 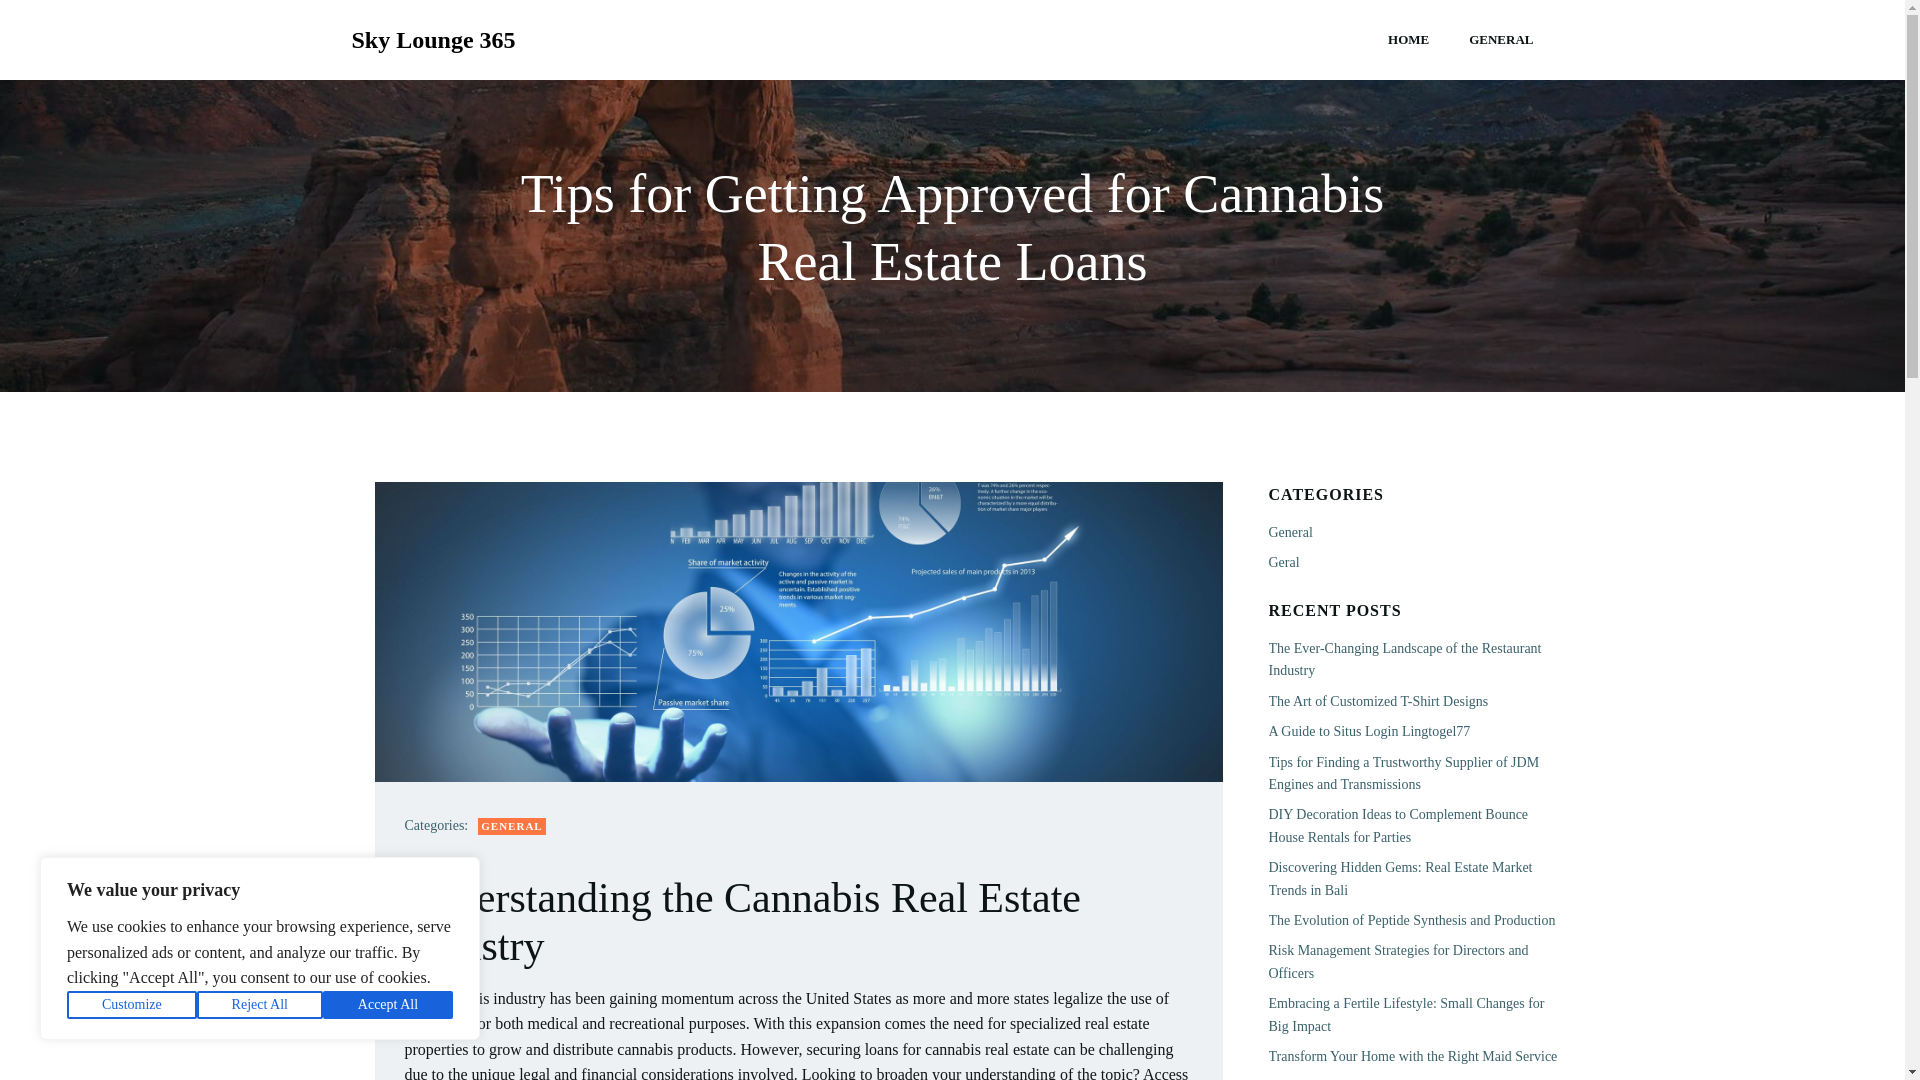 I want to click on The Timeless Elegance of Limoges Porcelain, so click(x=1394, y=701).